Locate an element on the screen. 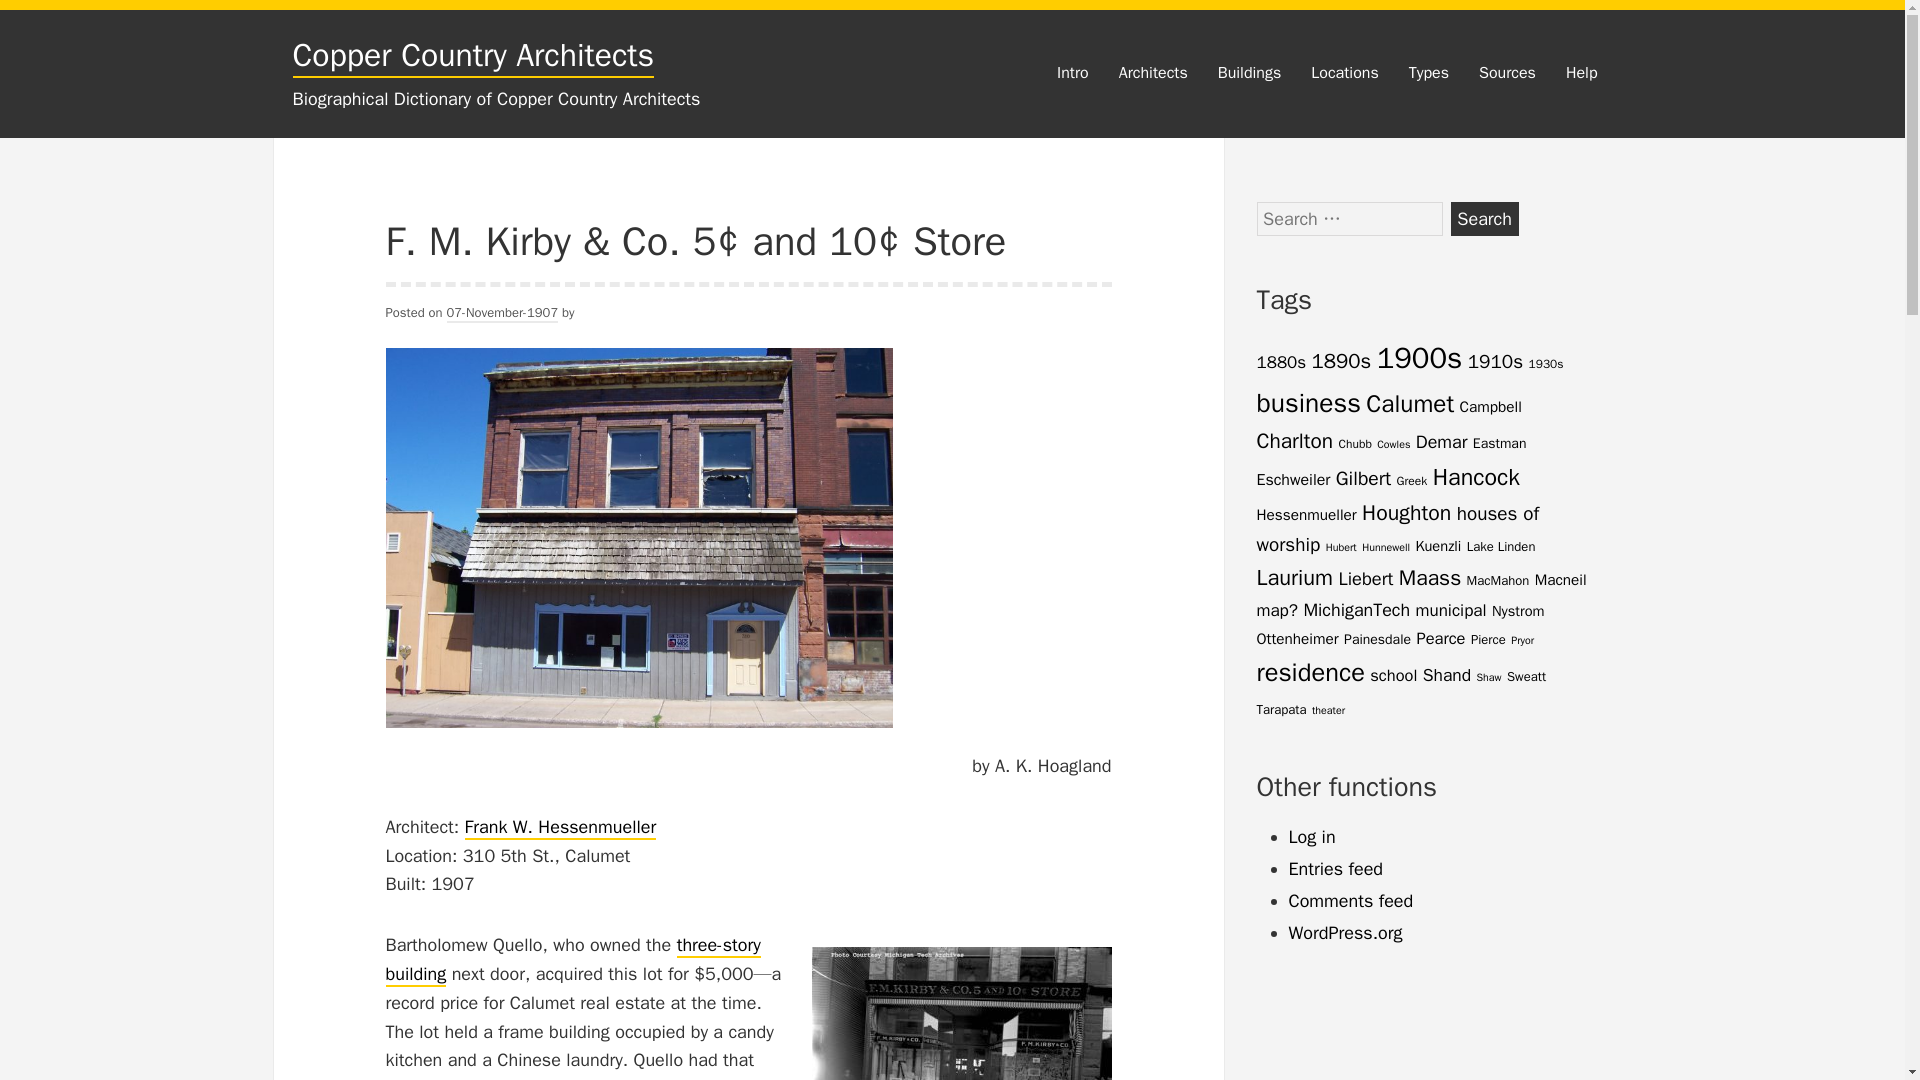 This screenshot has width=1920, height=1080. 1880s is located at coordinates (1280, 362).